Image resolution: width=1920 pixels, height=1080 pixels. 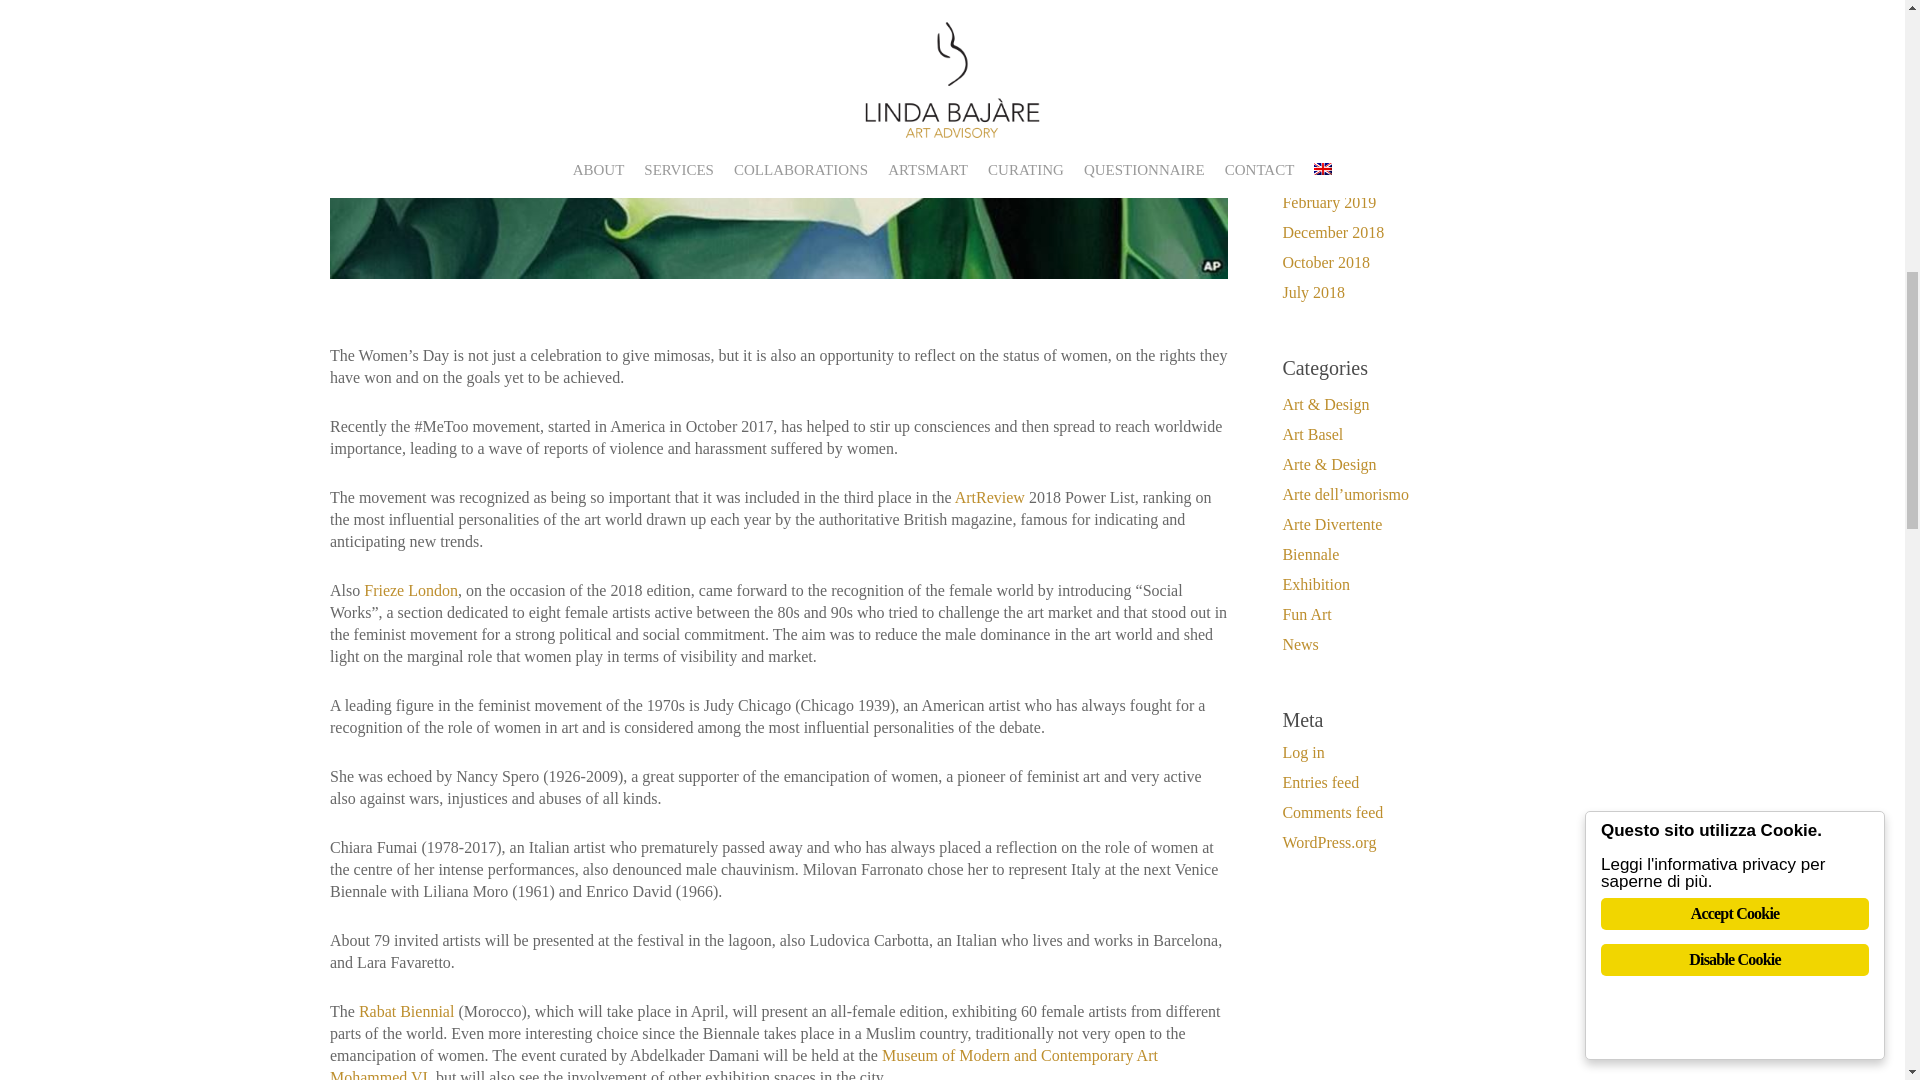 What do you see at coordinates (1428, 2) in the screenshot?
I see `October 2019` at bounding box center [1428, 2].